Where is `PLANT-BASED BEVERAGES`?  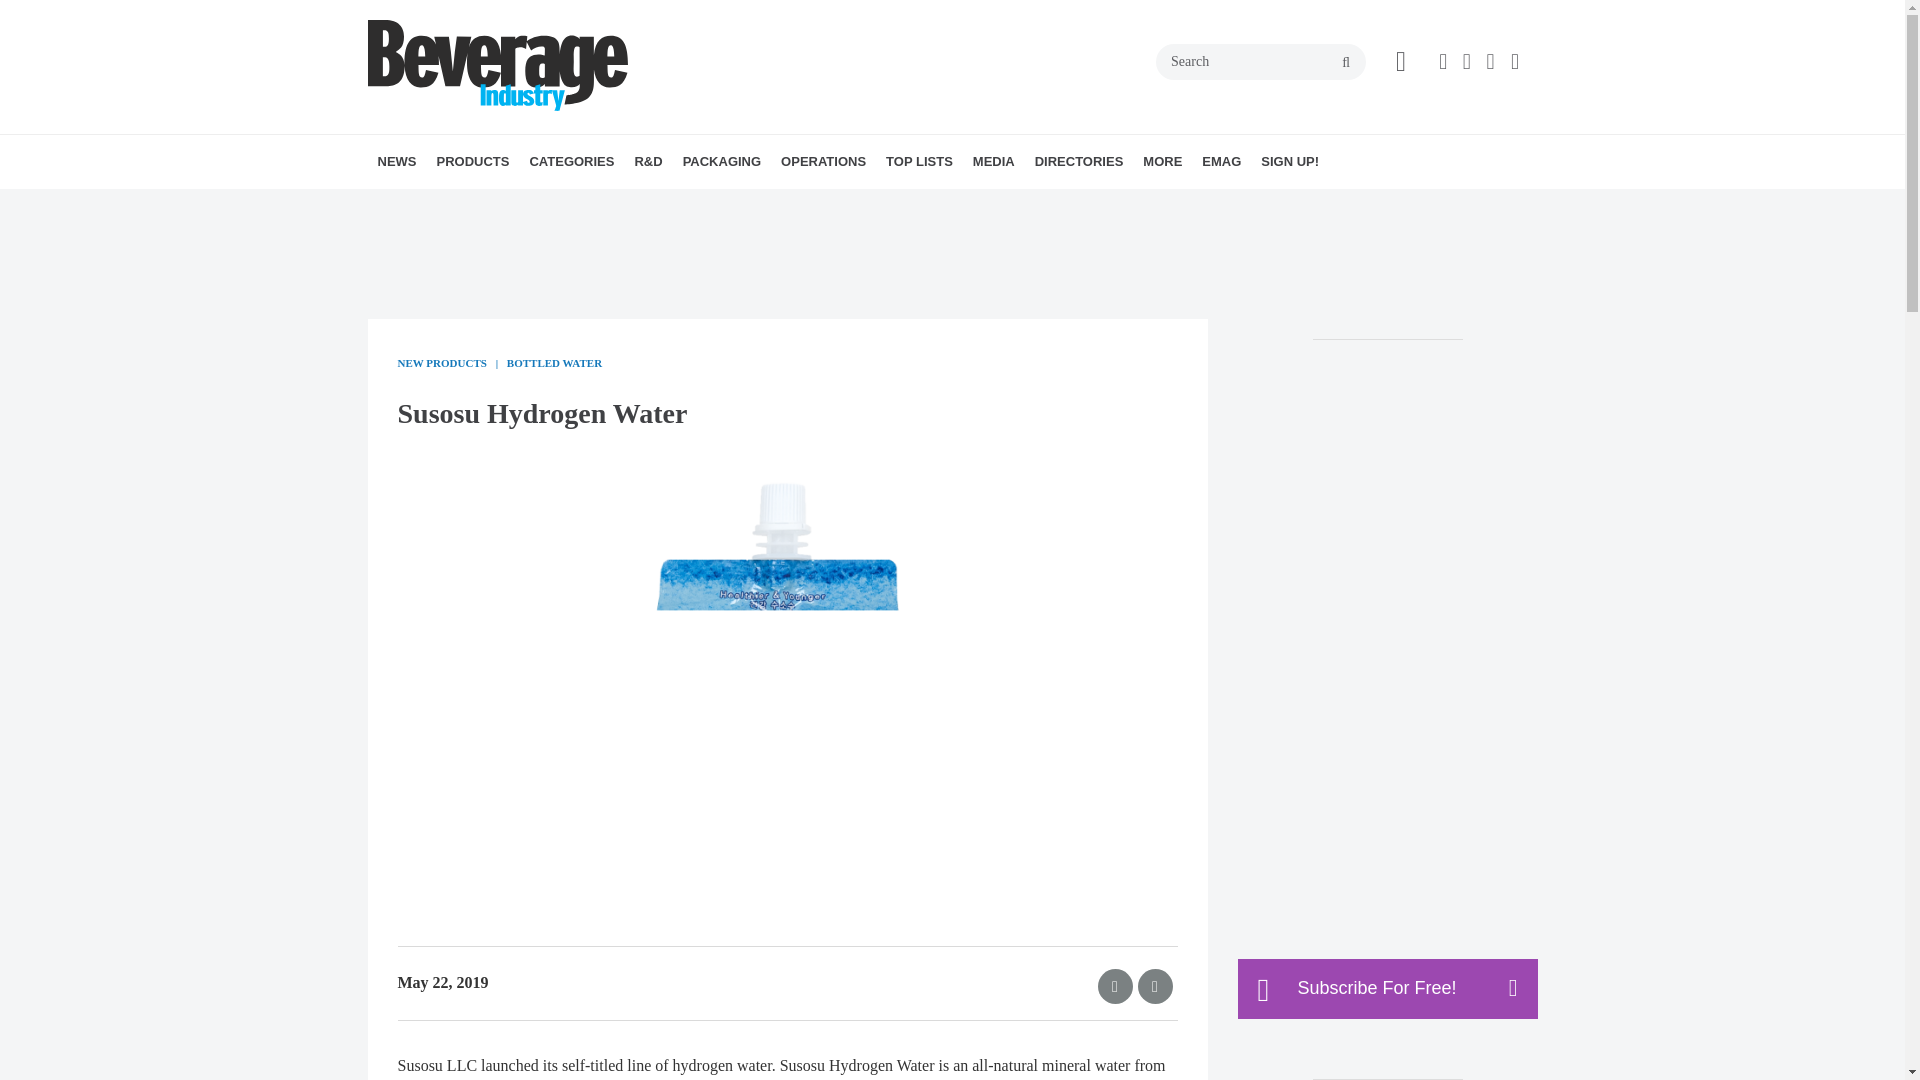 PLANT-BASED BEVERAGES is located at coordinates (689, 206).